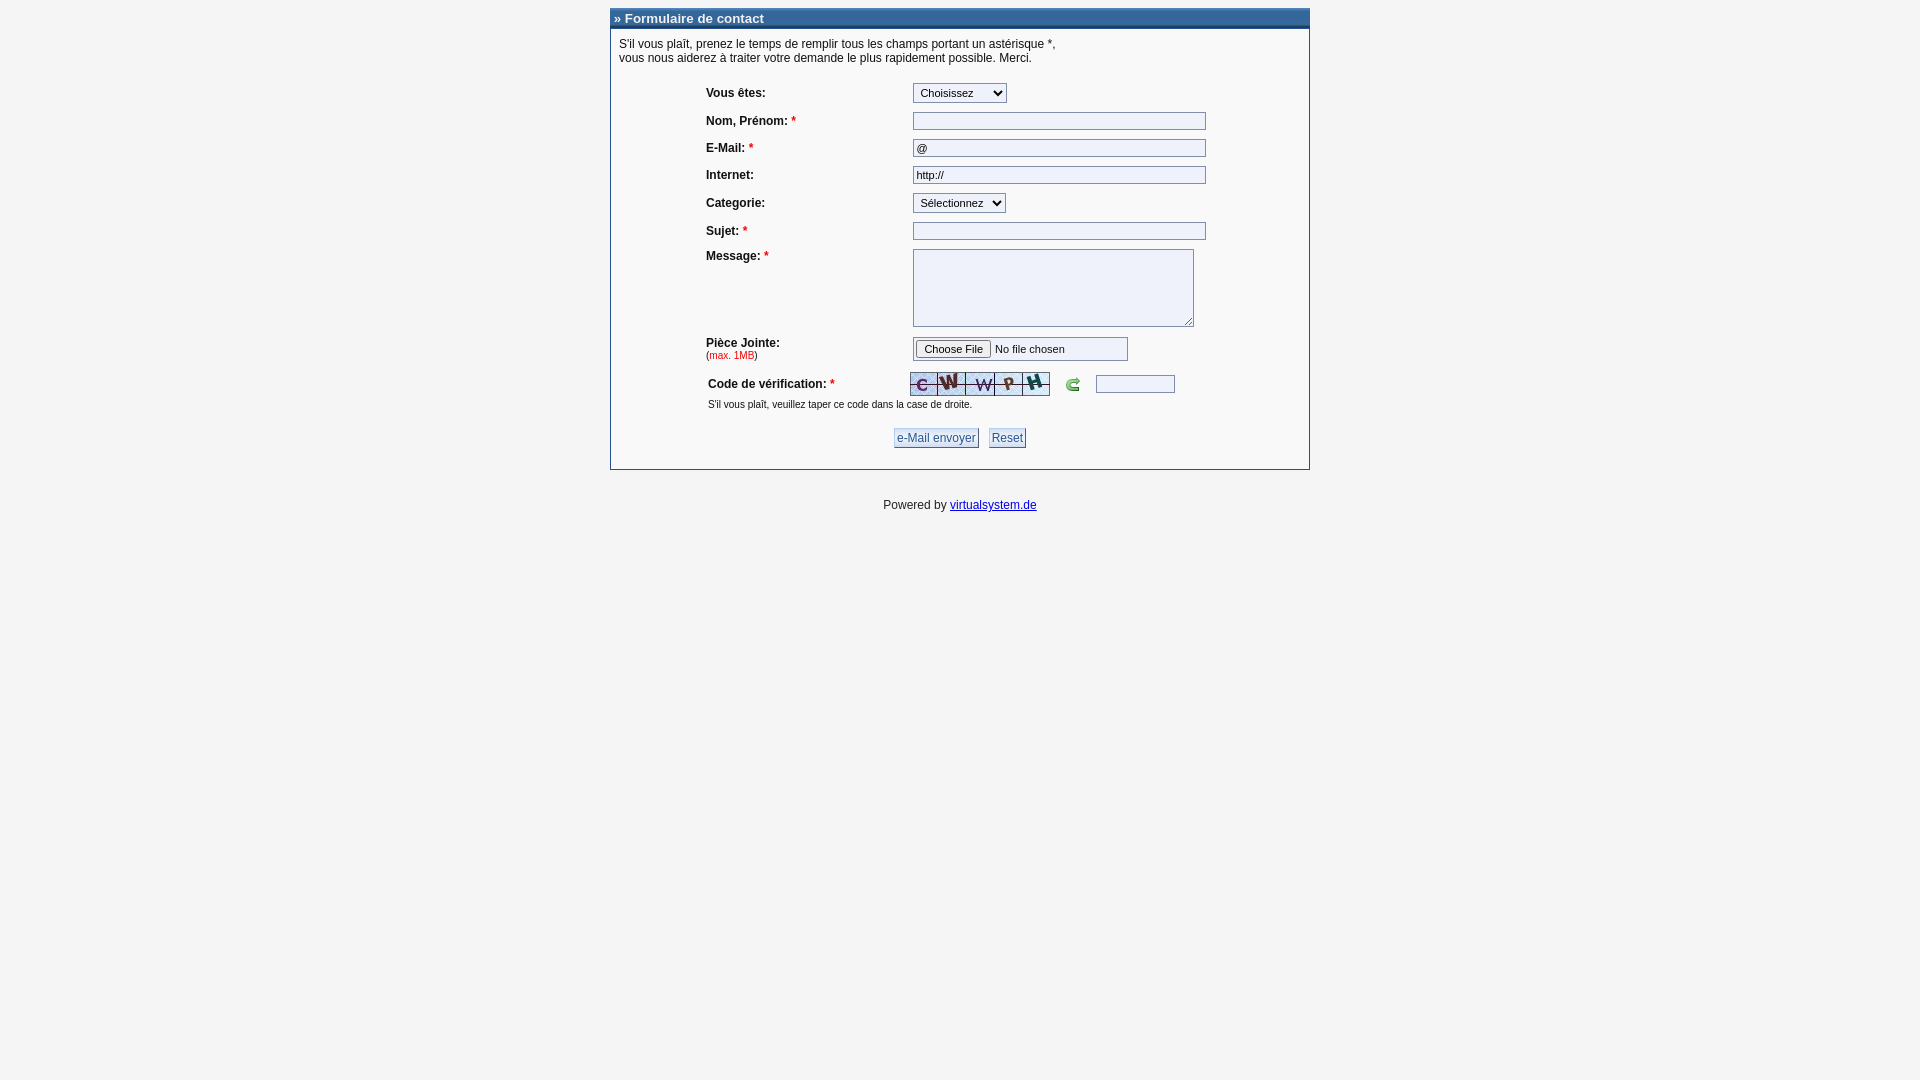  What do you see at coordinates (994, 505) in the screenshot?
I see `virtualsystem.de` at bounding box center [994, 505].